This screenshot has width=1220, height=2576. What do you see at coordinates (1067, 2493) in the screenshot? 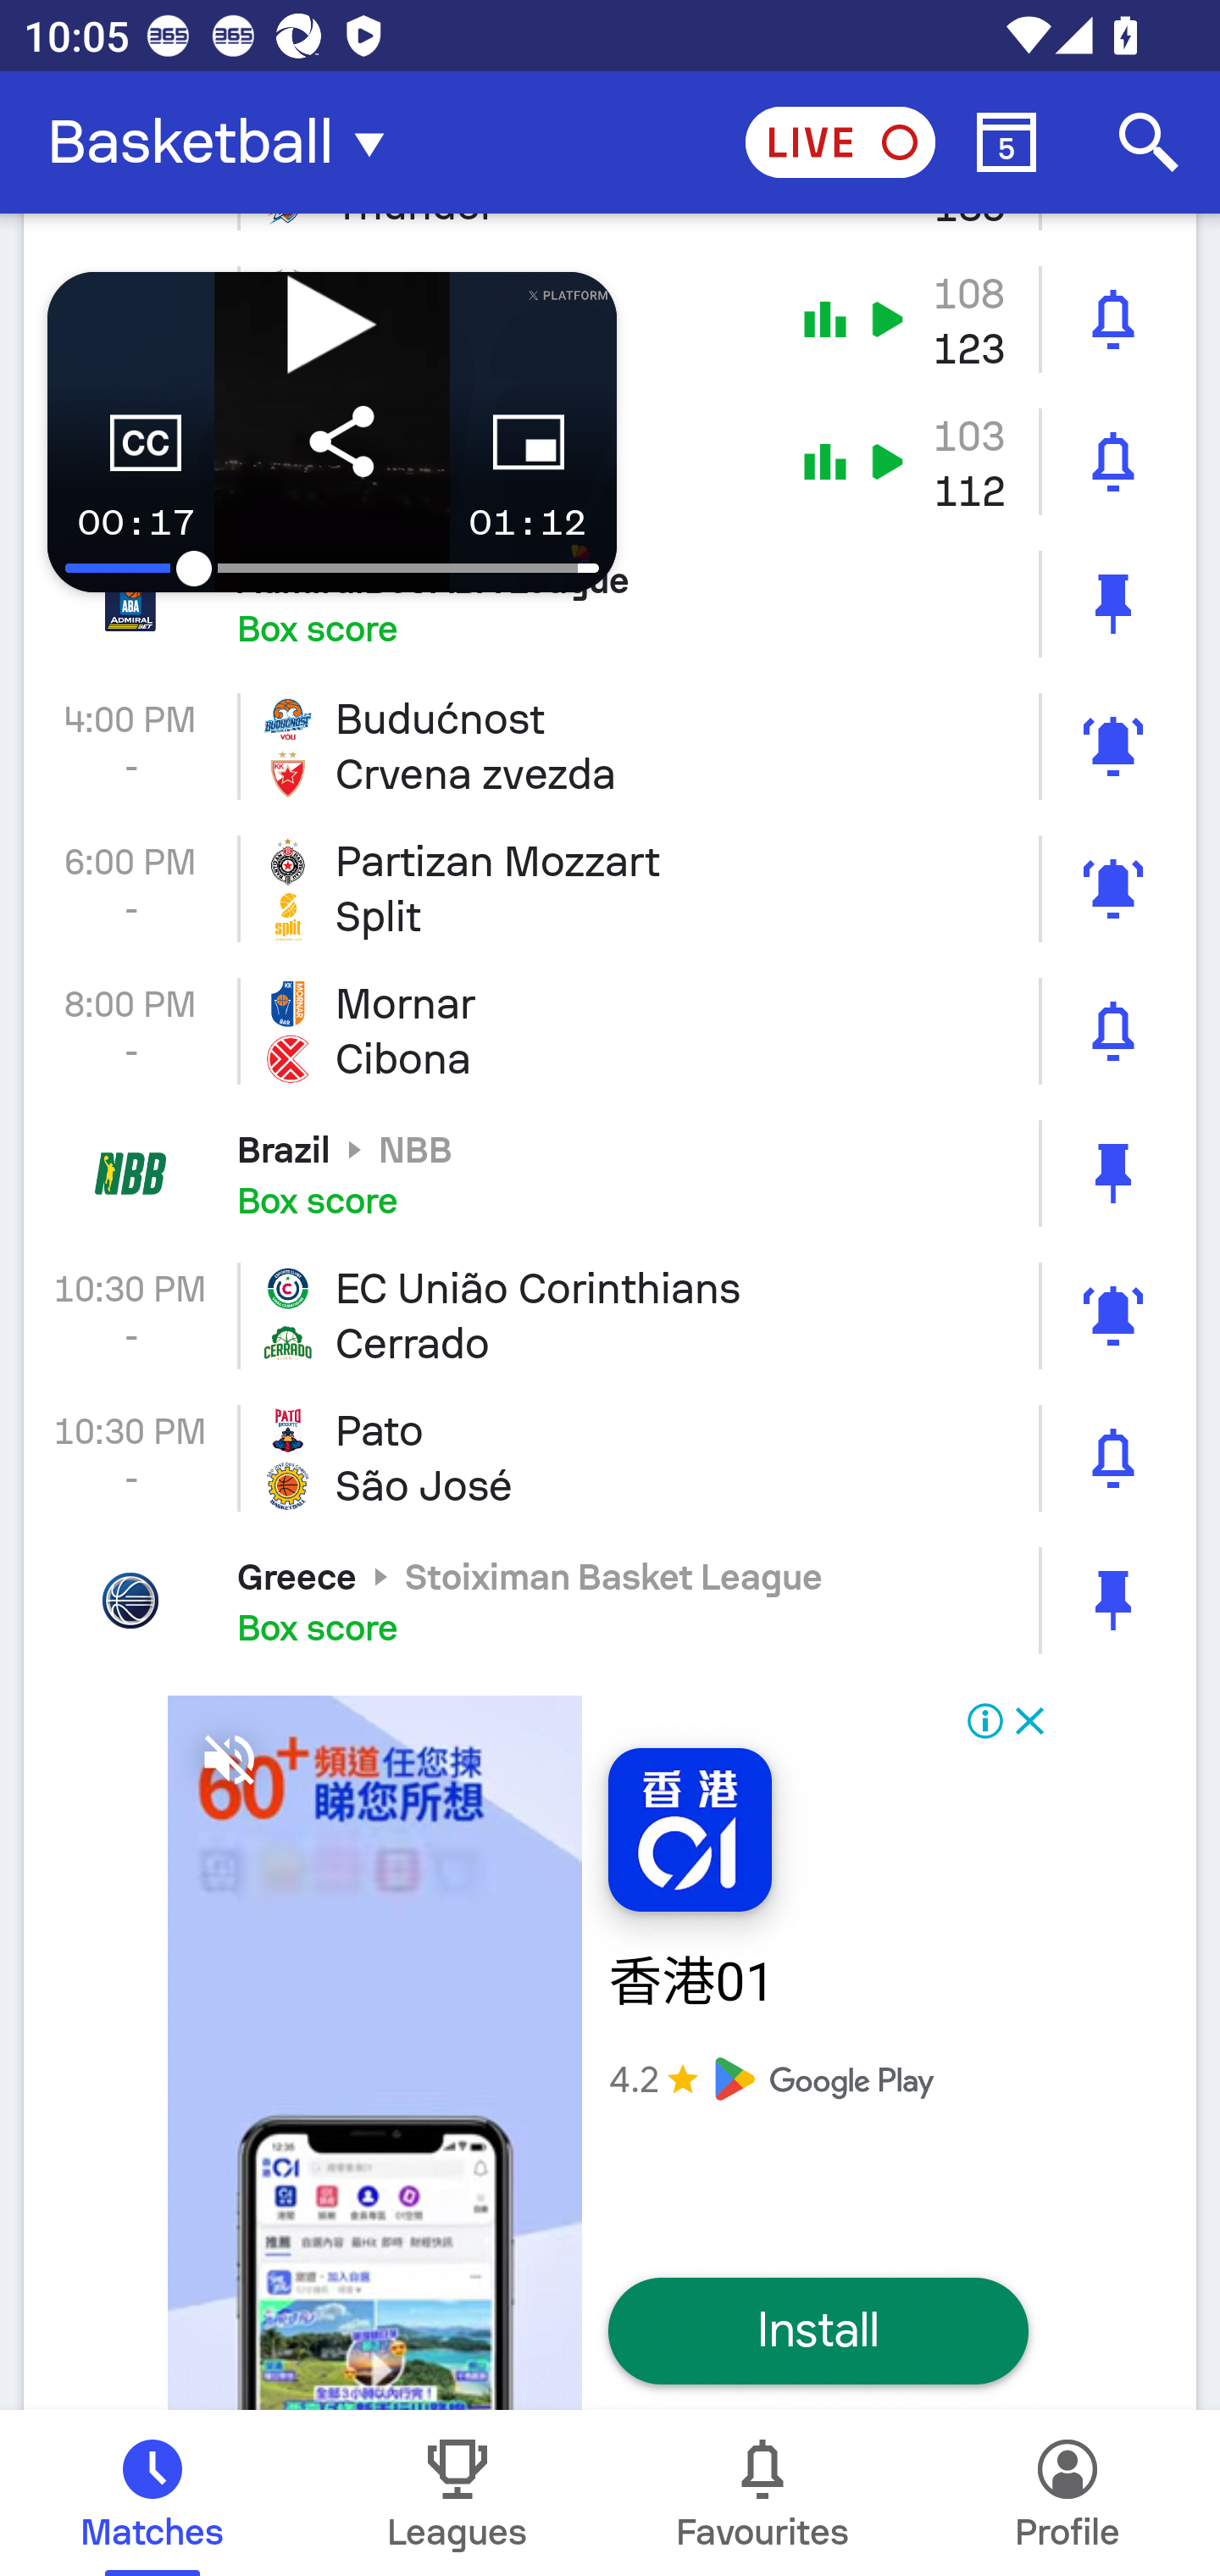
I see `Profile` at bounding box center [1067, 2493].